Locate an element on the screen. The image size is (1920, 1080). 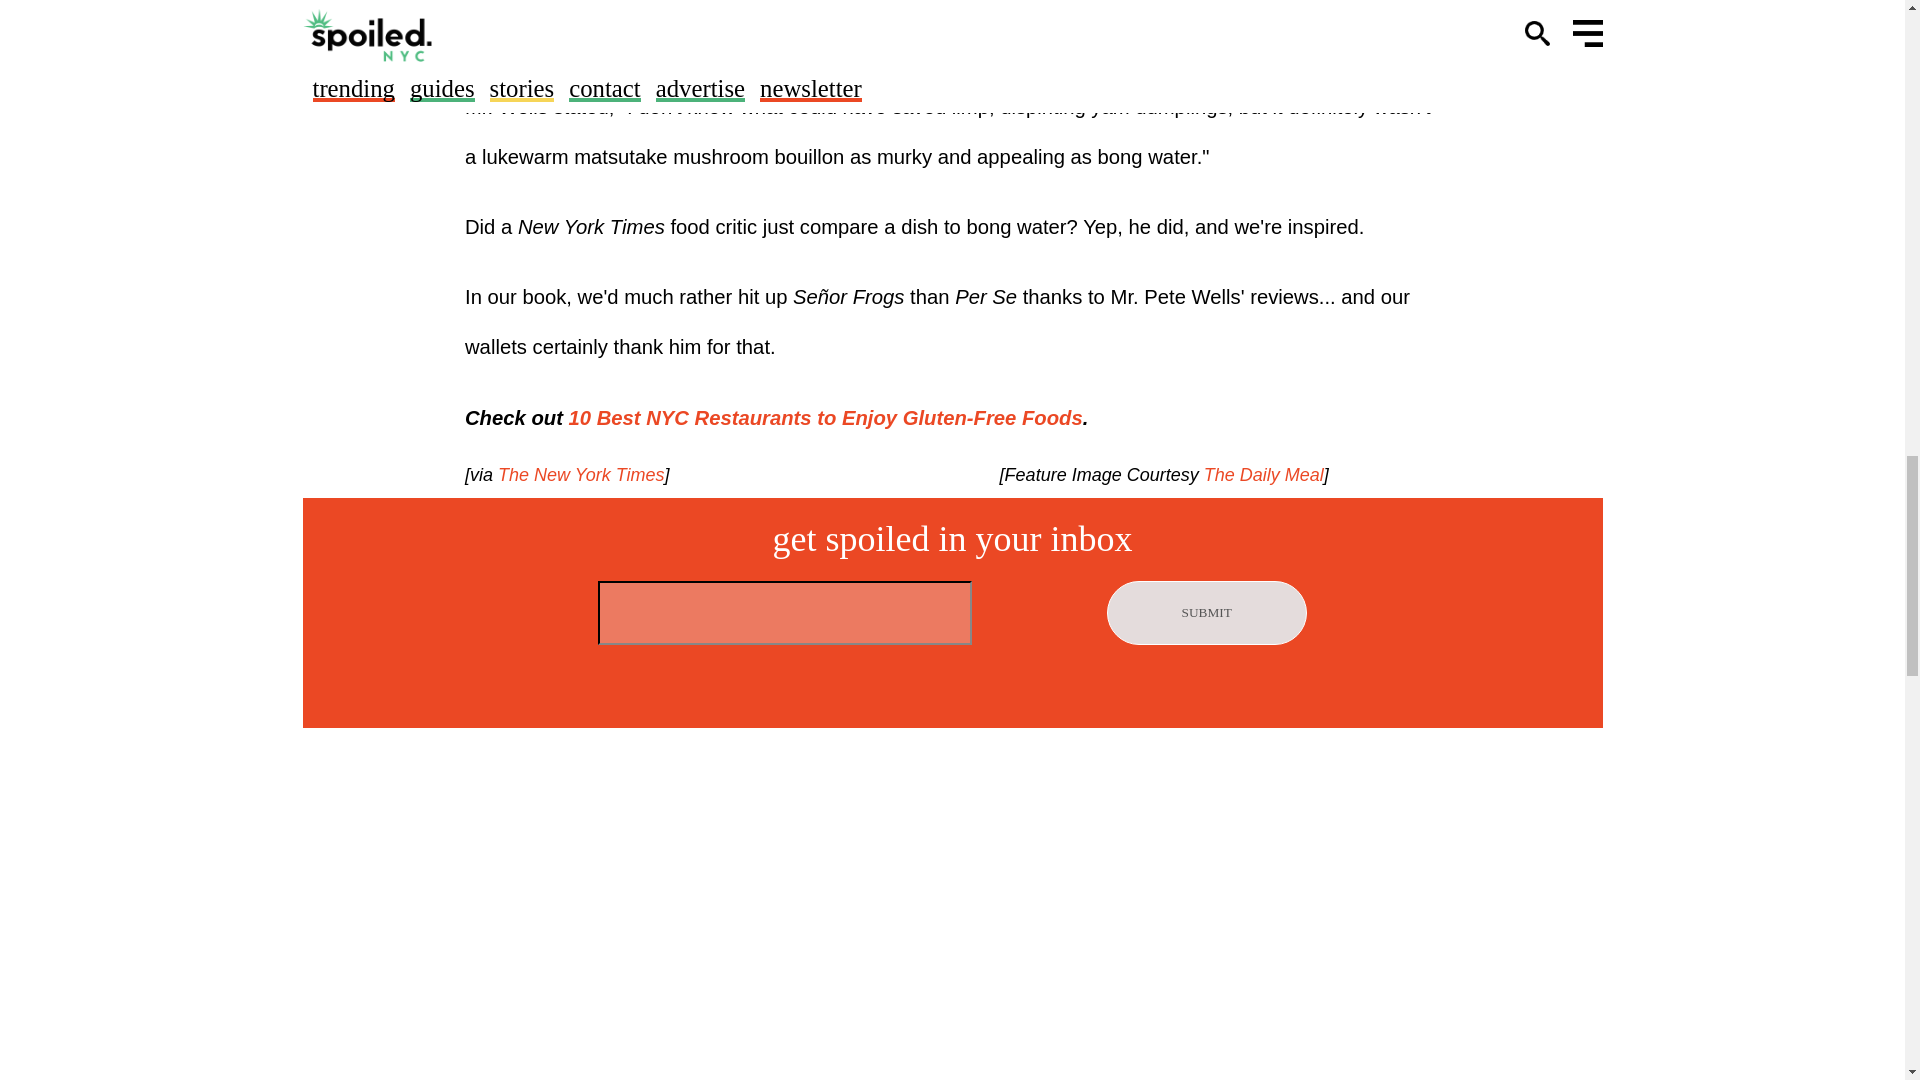
The Daily Meal is located at coordinates (1261, 474).